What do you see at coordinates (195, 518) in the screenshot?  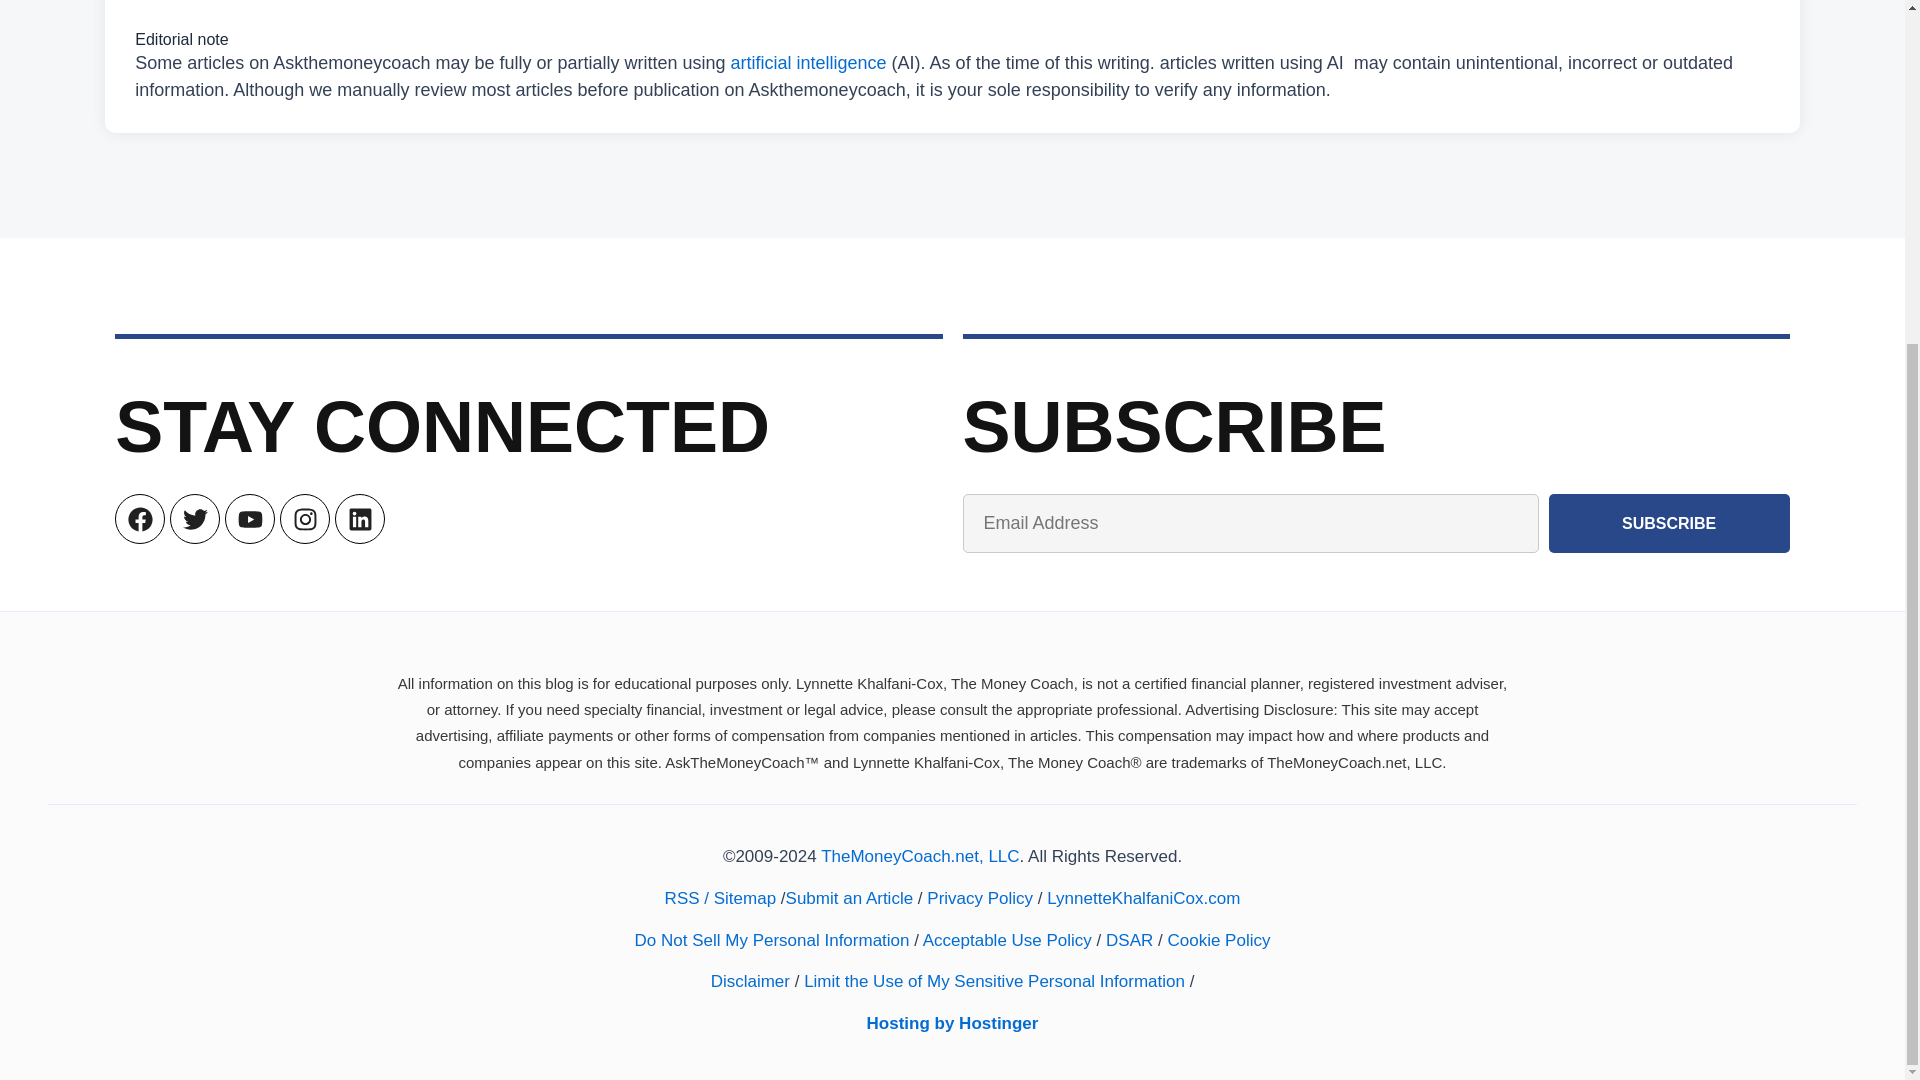 I see `Twitter` at bounding box center [195, 518].